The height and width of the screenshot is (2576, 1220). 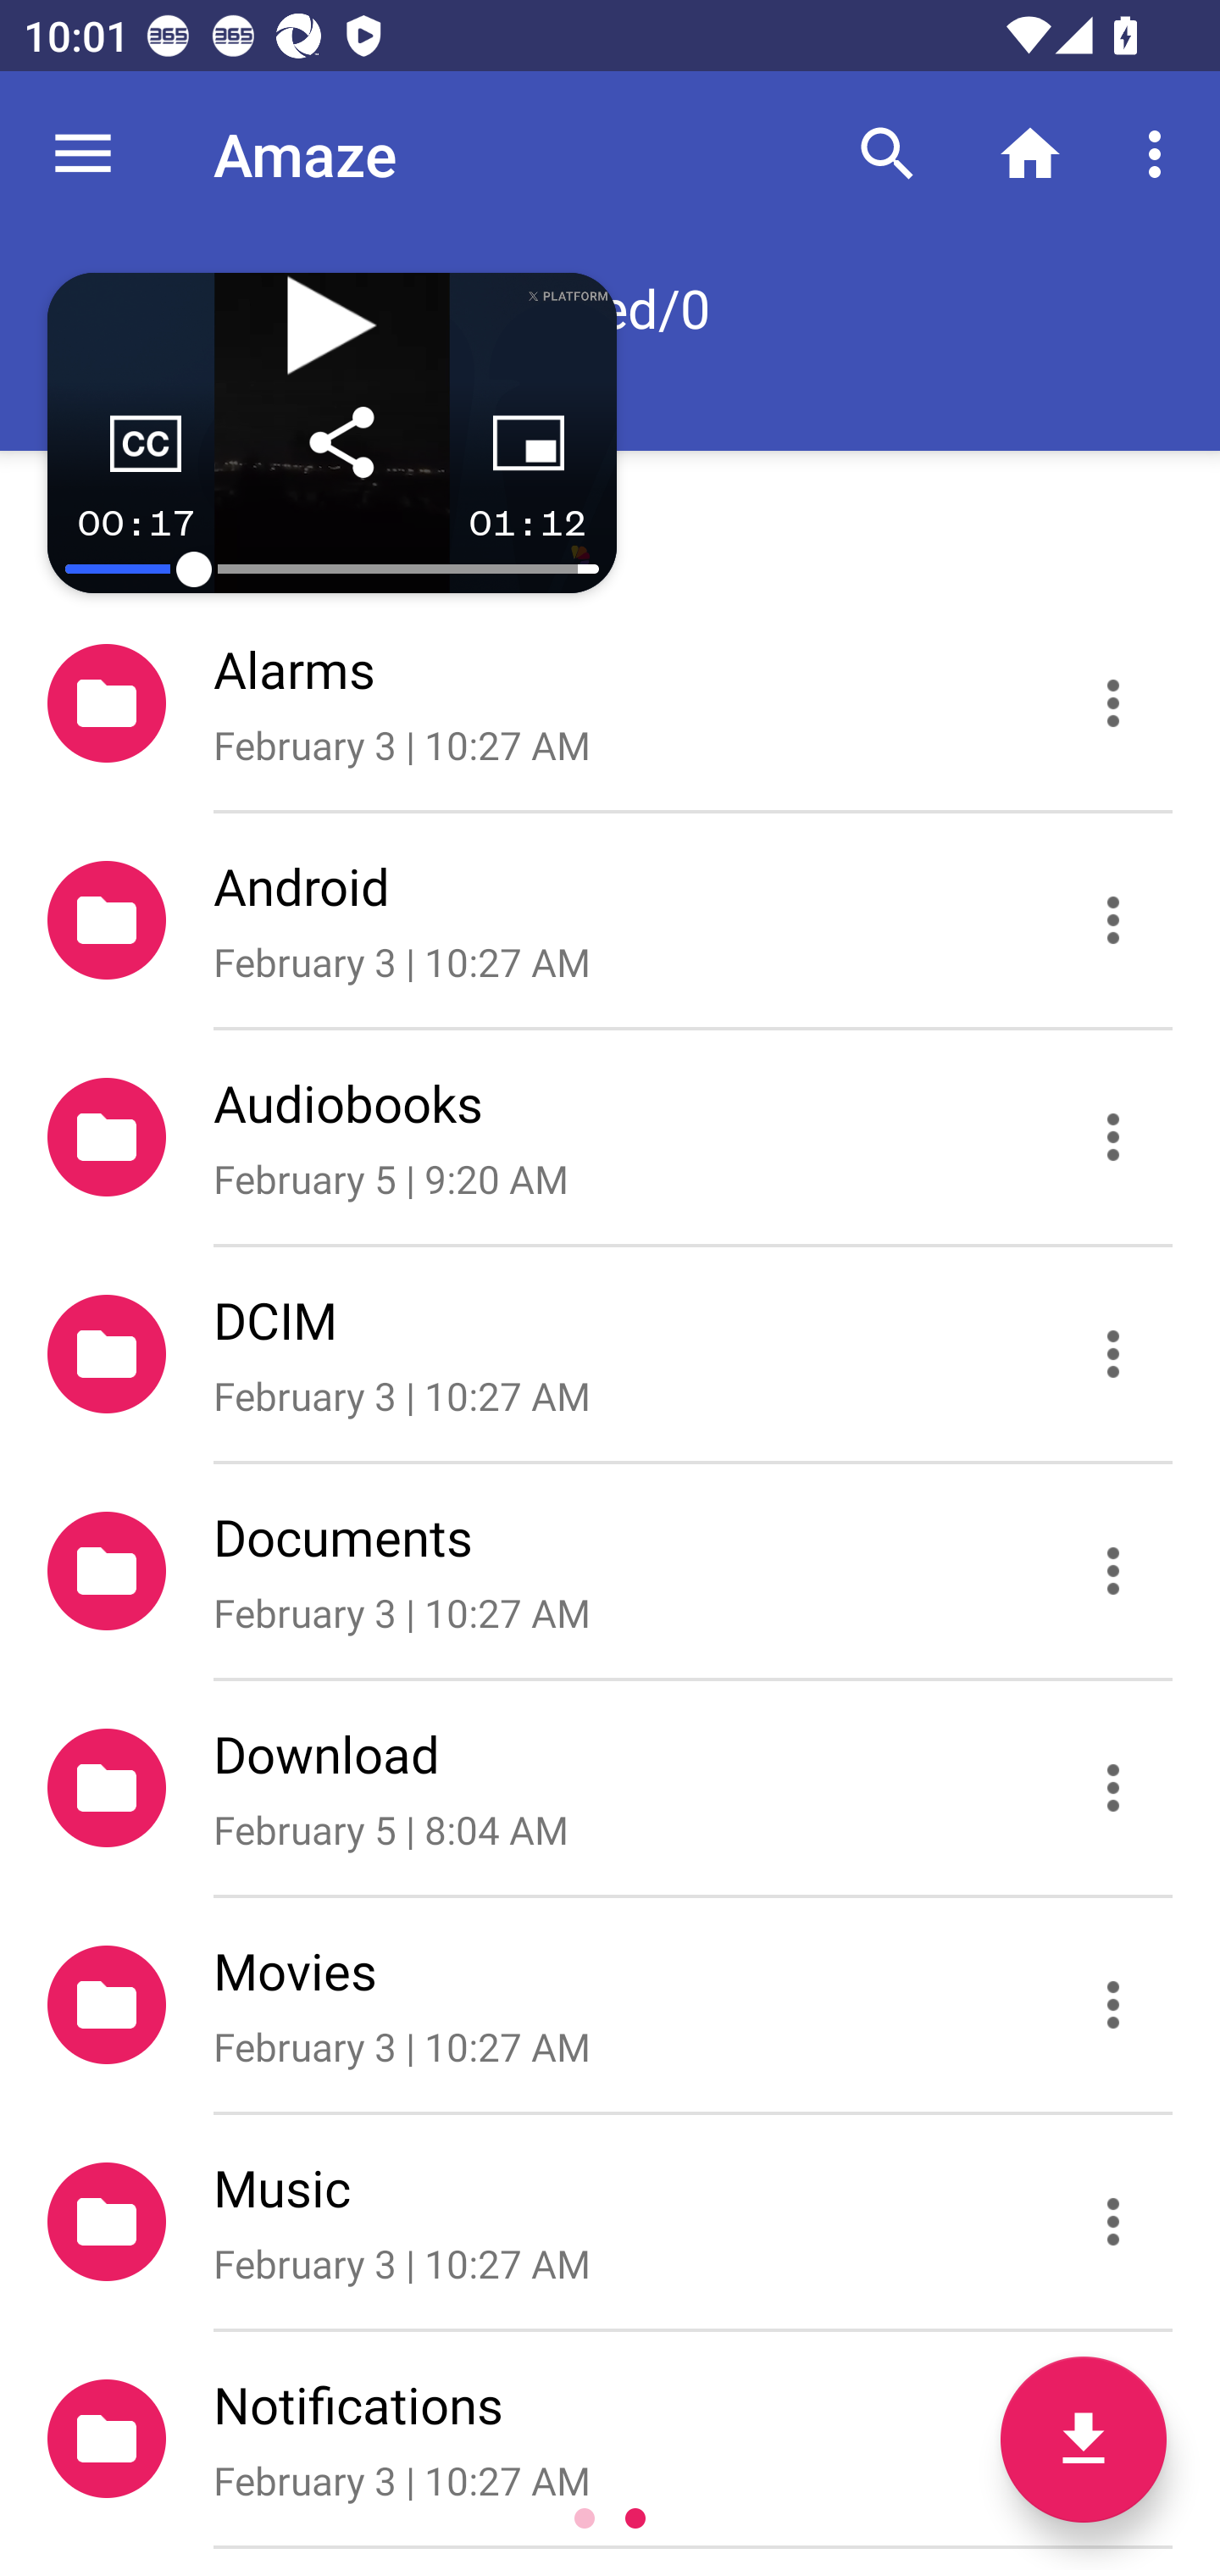 I want to click on Audiobooks February 5 | 9:20 AM, so click(x=610, y=1137).